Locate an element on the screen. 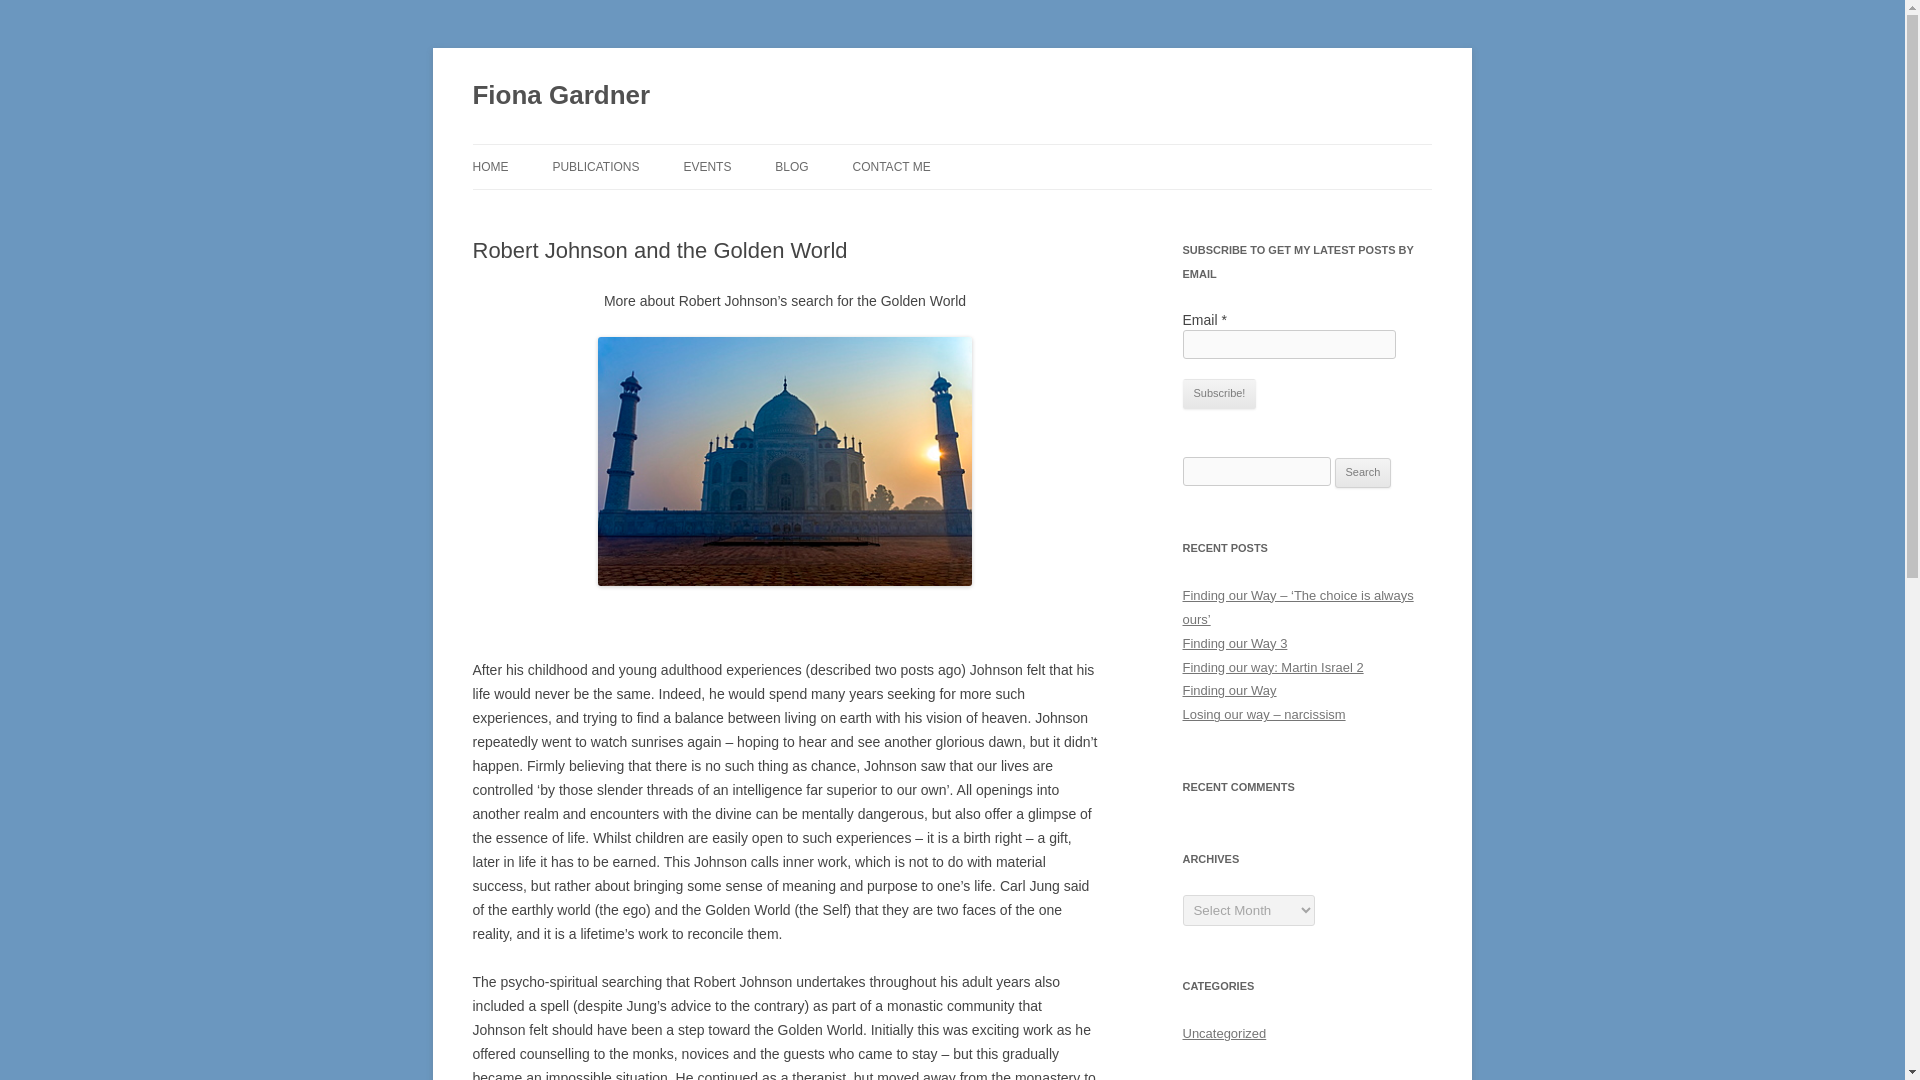  Search is located at coordinates (1363, 472).